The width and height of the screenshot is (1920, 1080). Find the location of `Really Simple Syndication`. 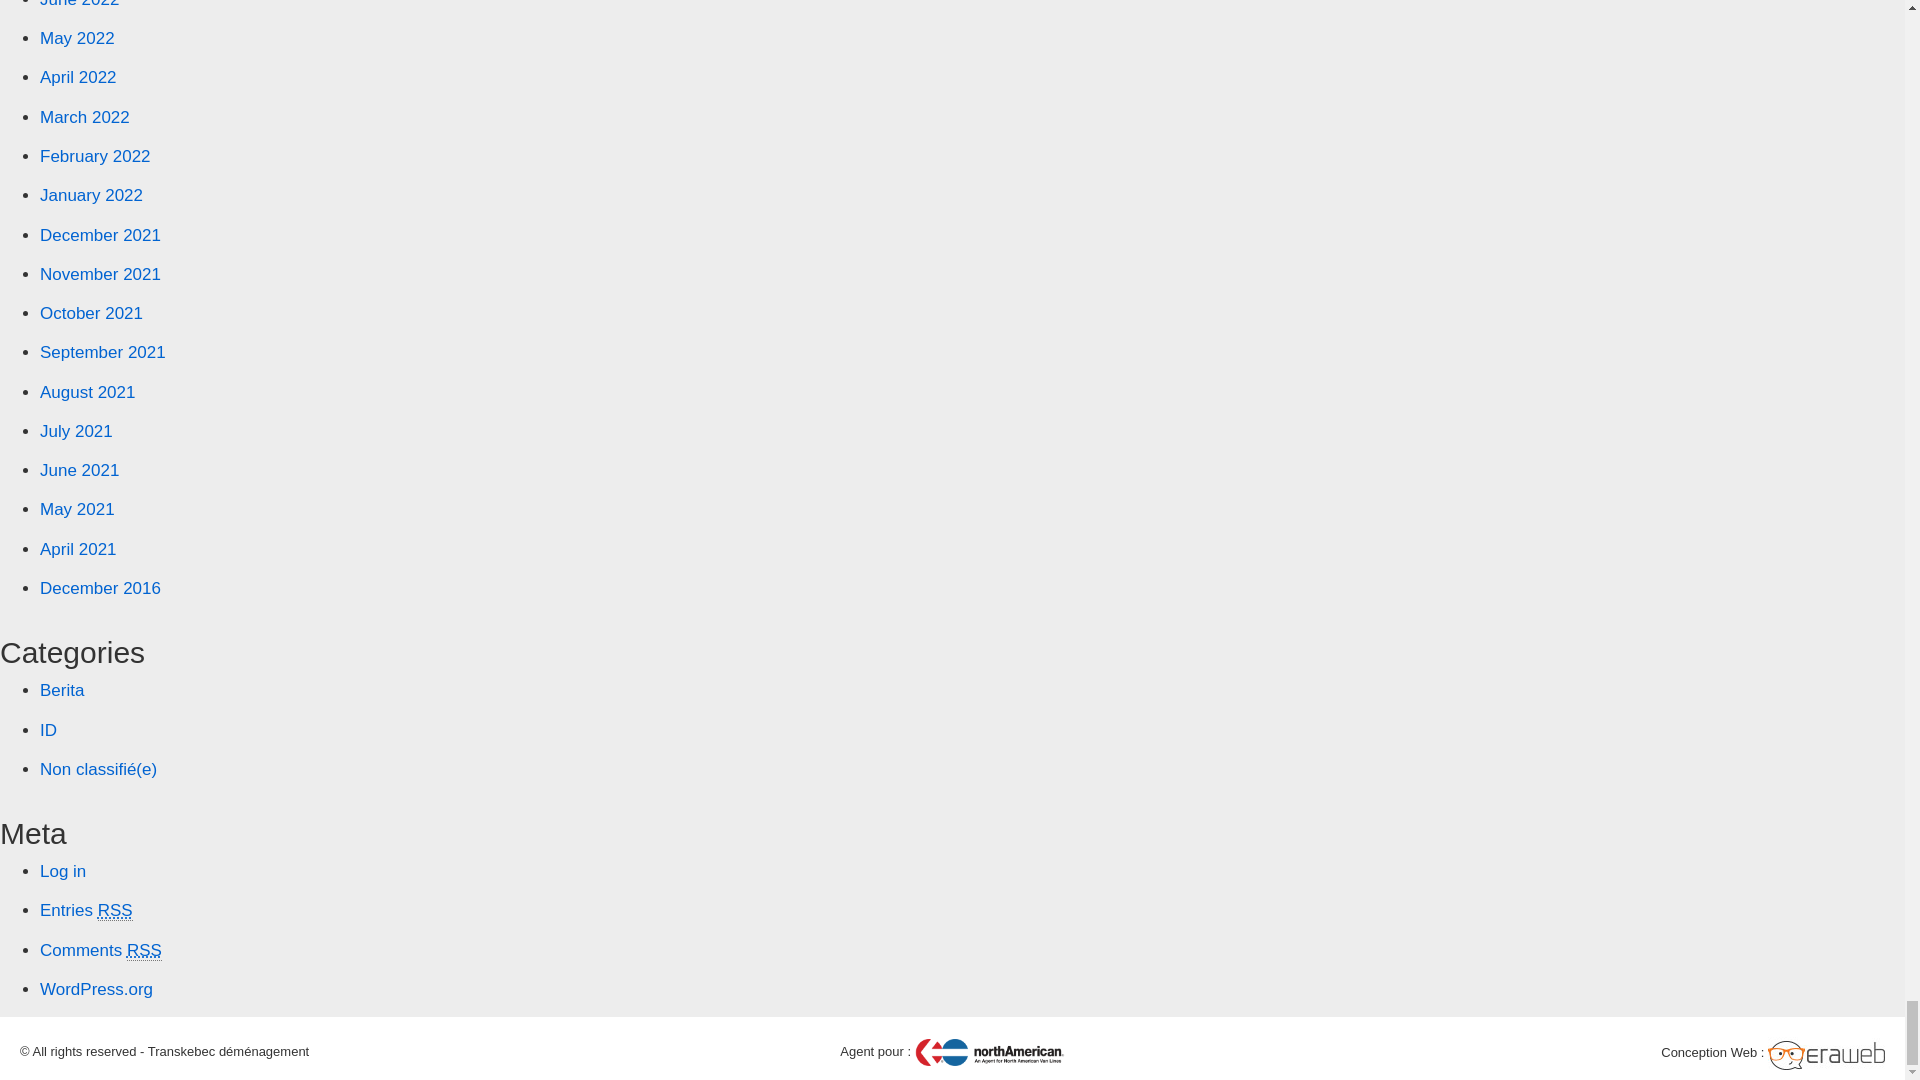

Really Simple Syndication is located at coordinates (114, 910).